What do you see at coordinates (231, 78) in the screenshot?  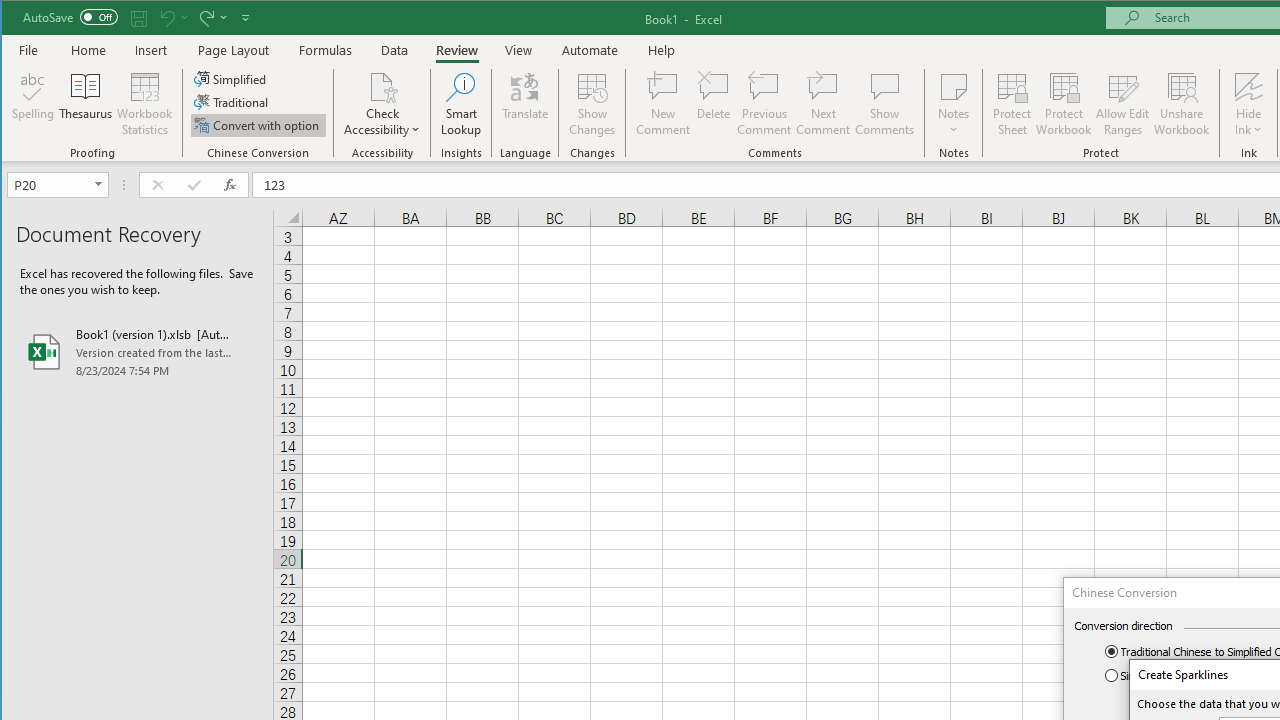 I see `Simplified` at bounding box center [231, 78].